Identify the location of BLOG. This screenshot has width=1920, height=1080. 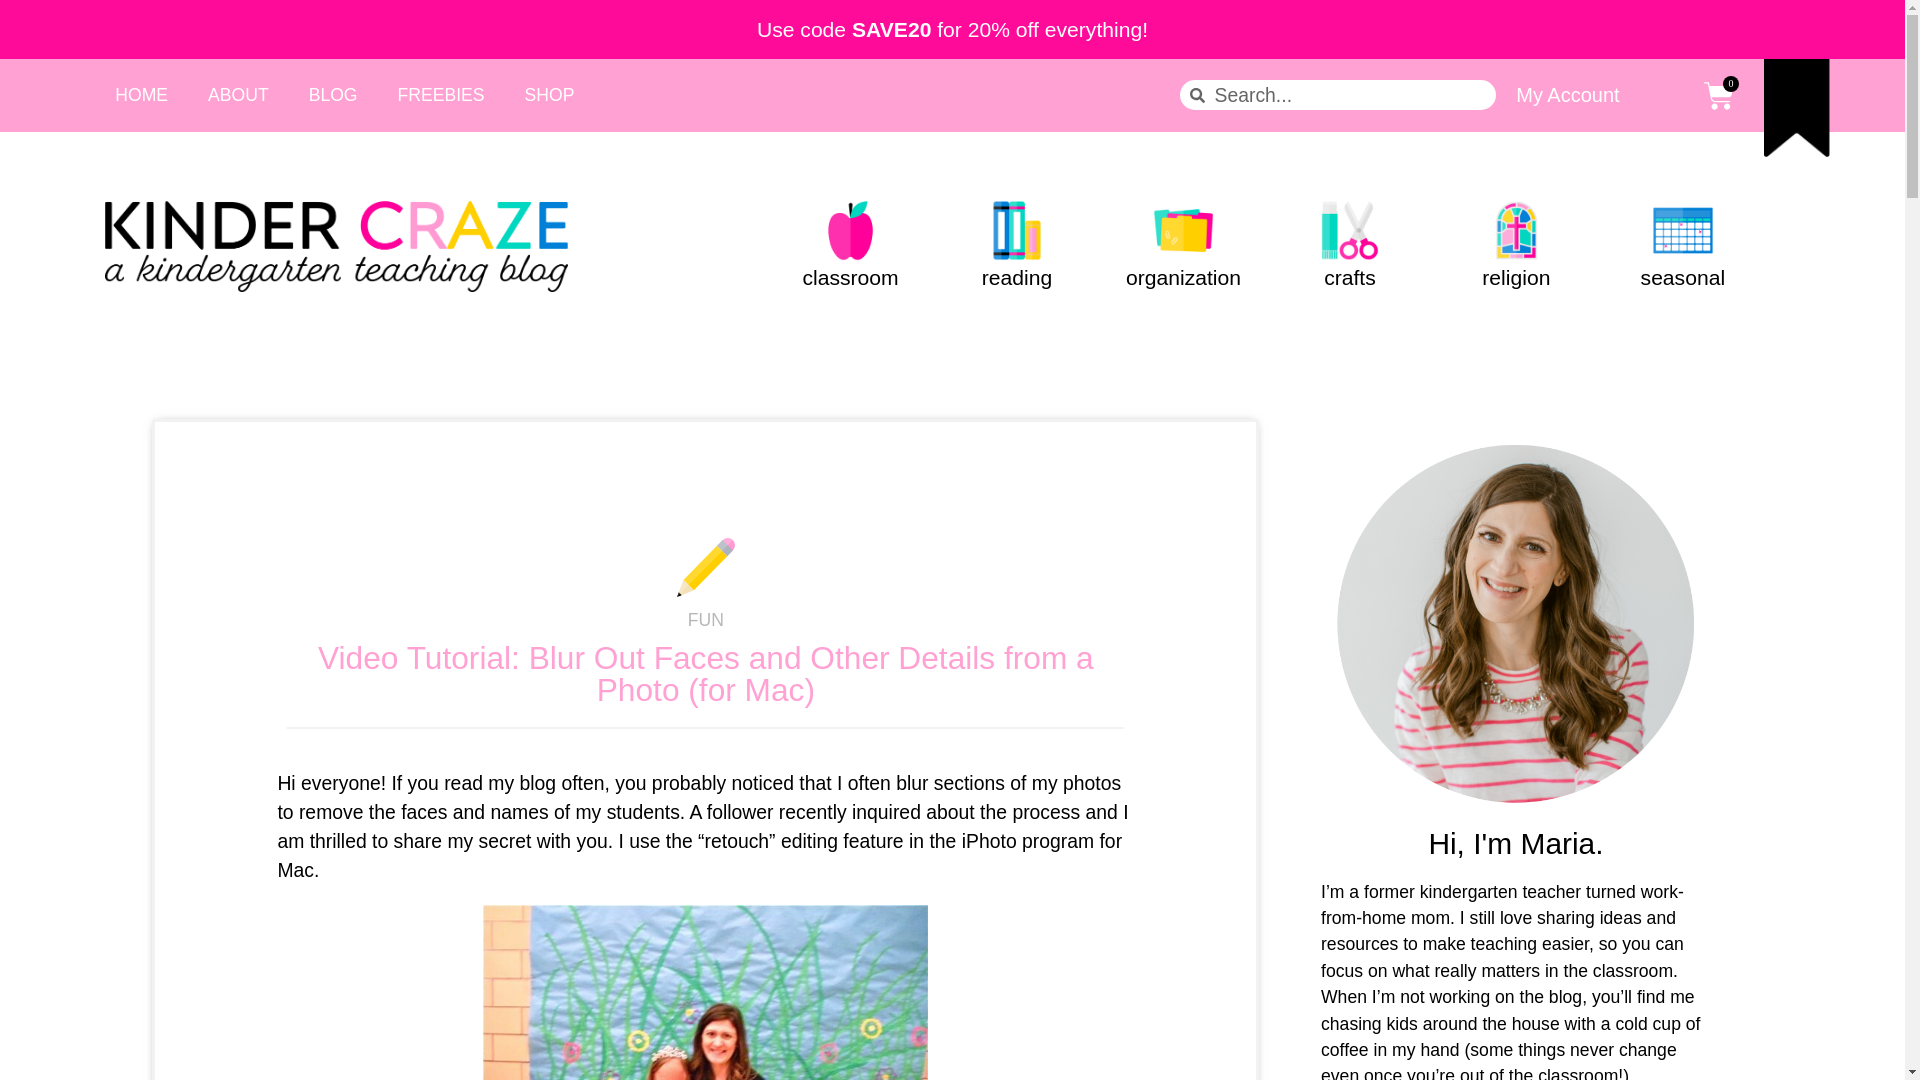
(334, 94).